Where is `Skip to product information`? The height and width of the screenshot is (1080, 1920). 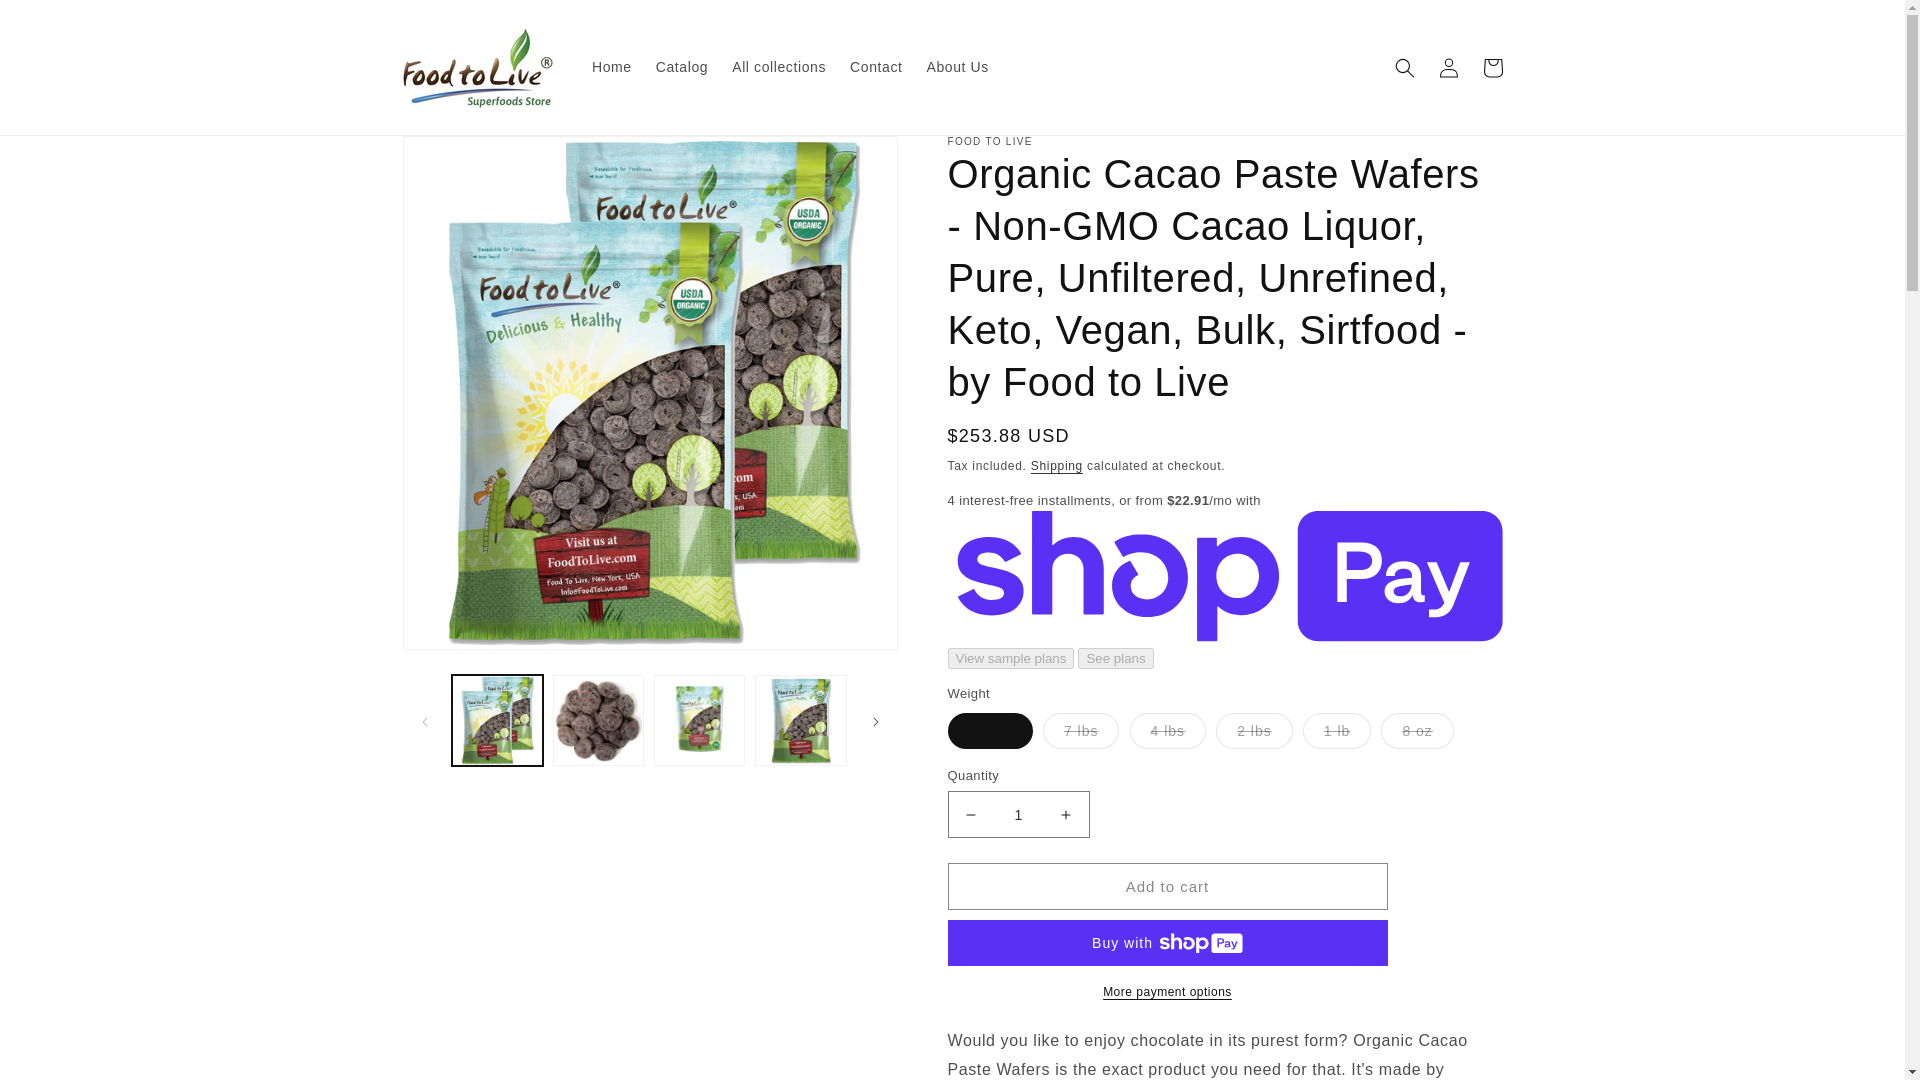 Skip to product information is located at coordinates (462, 158).